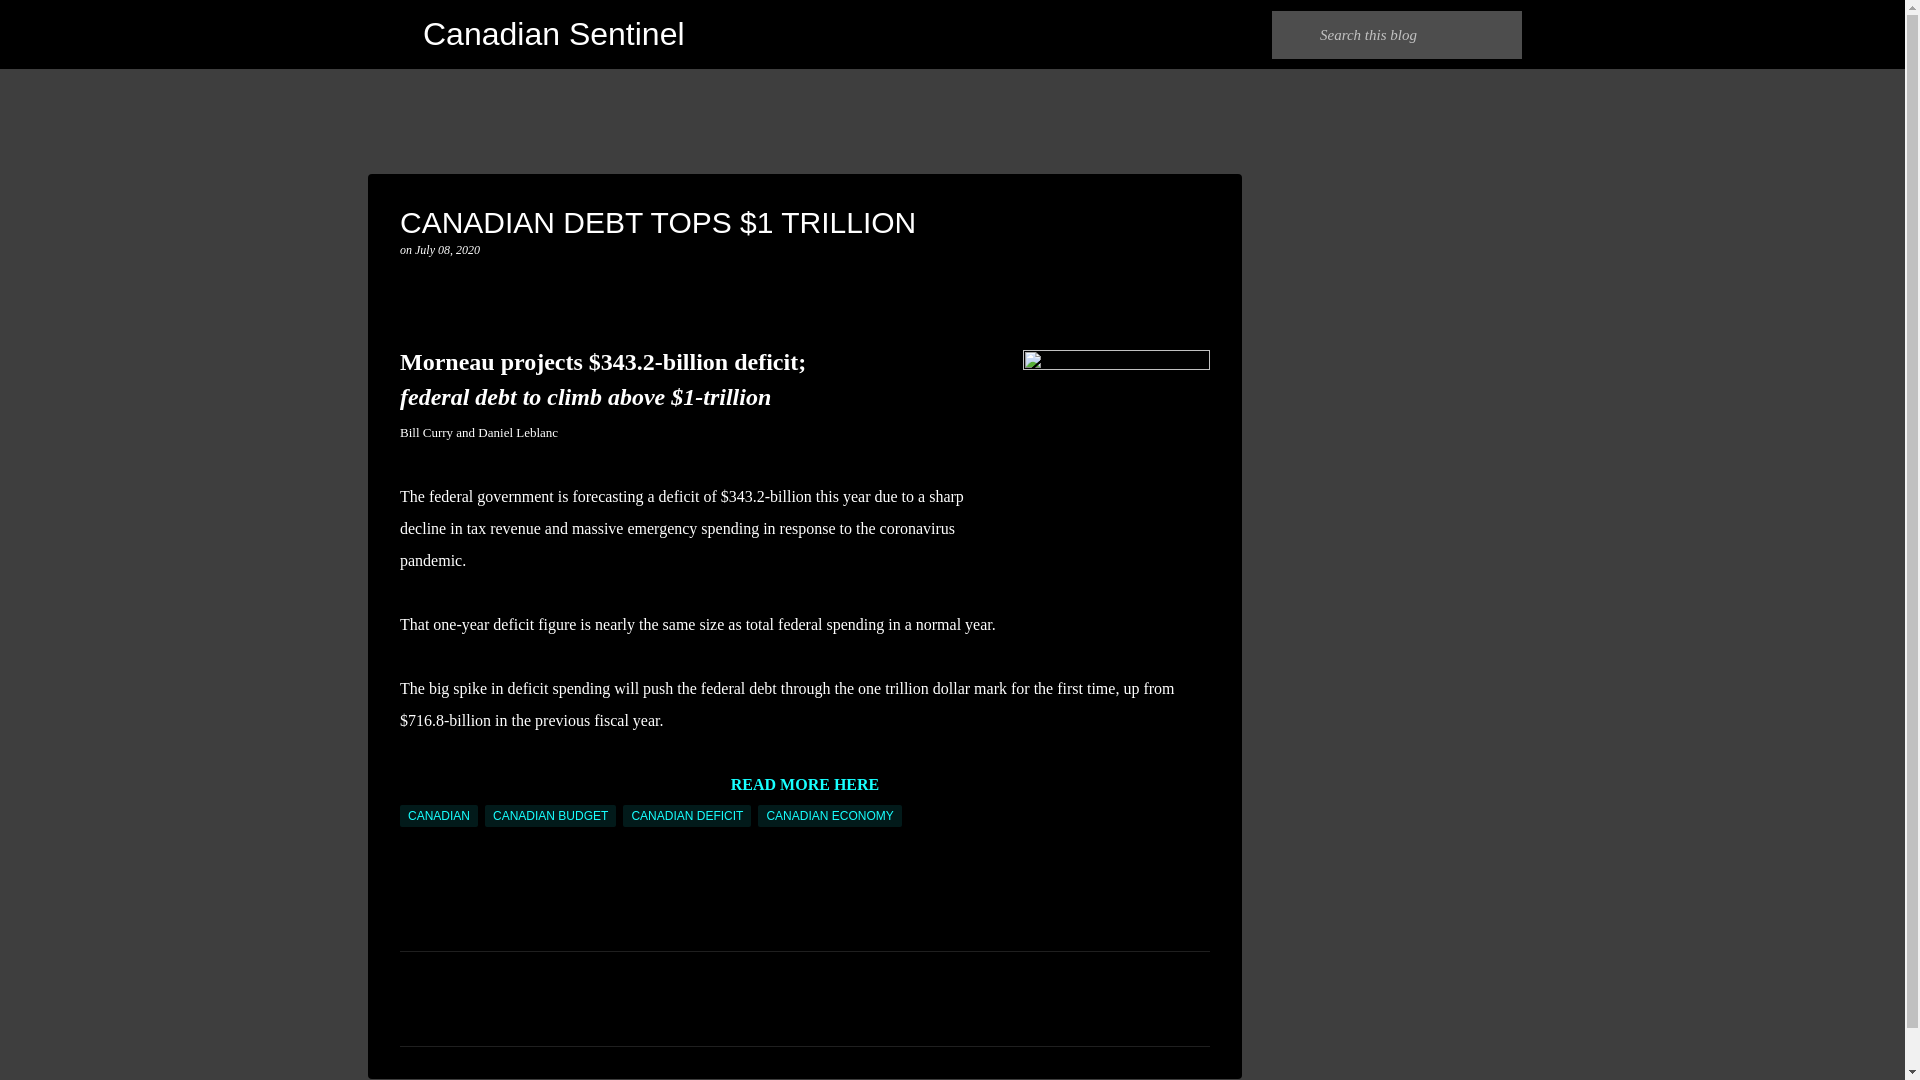  I want to click on Canadian Sentinel, so click(554, 34).